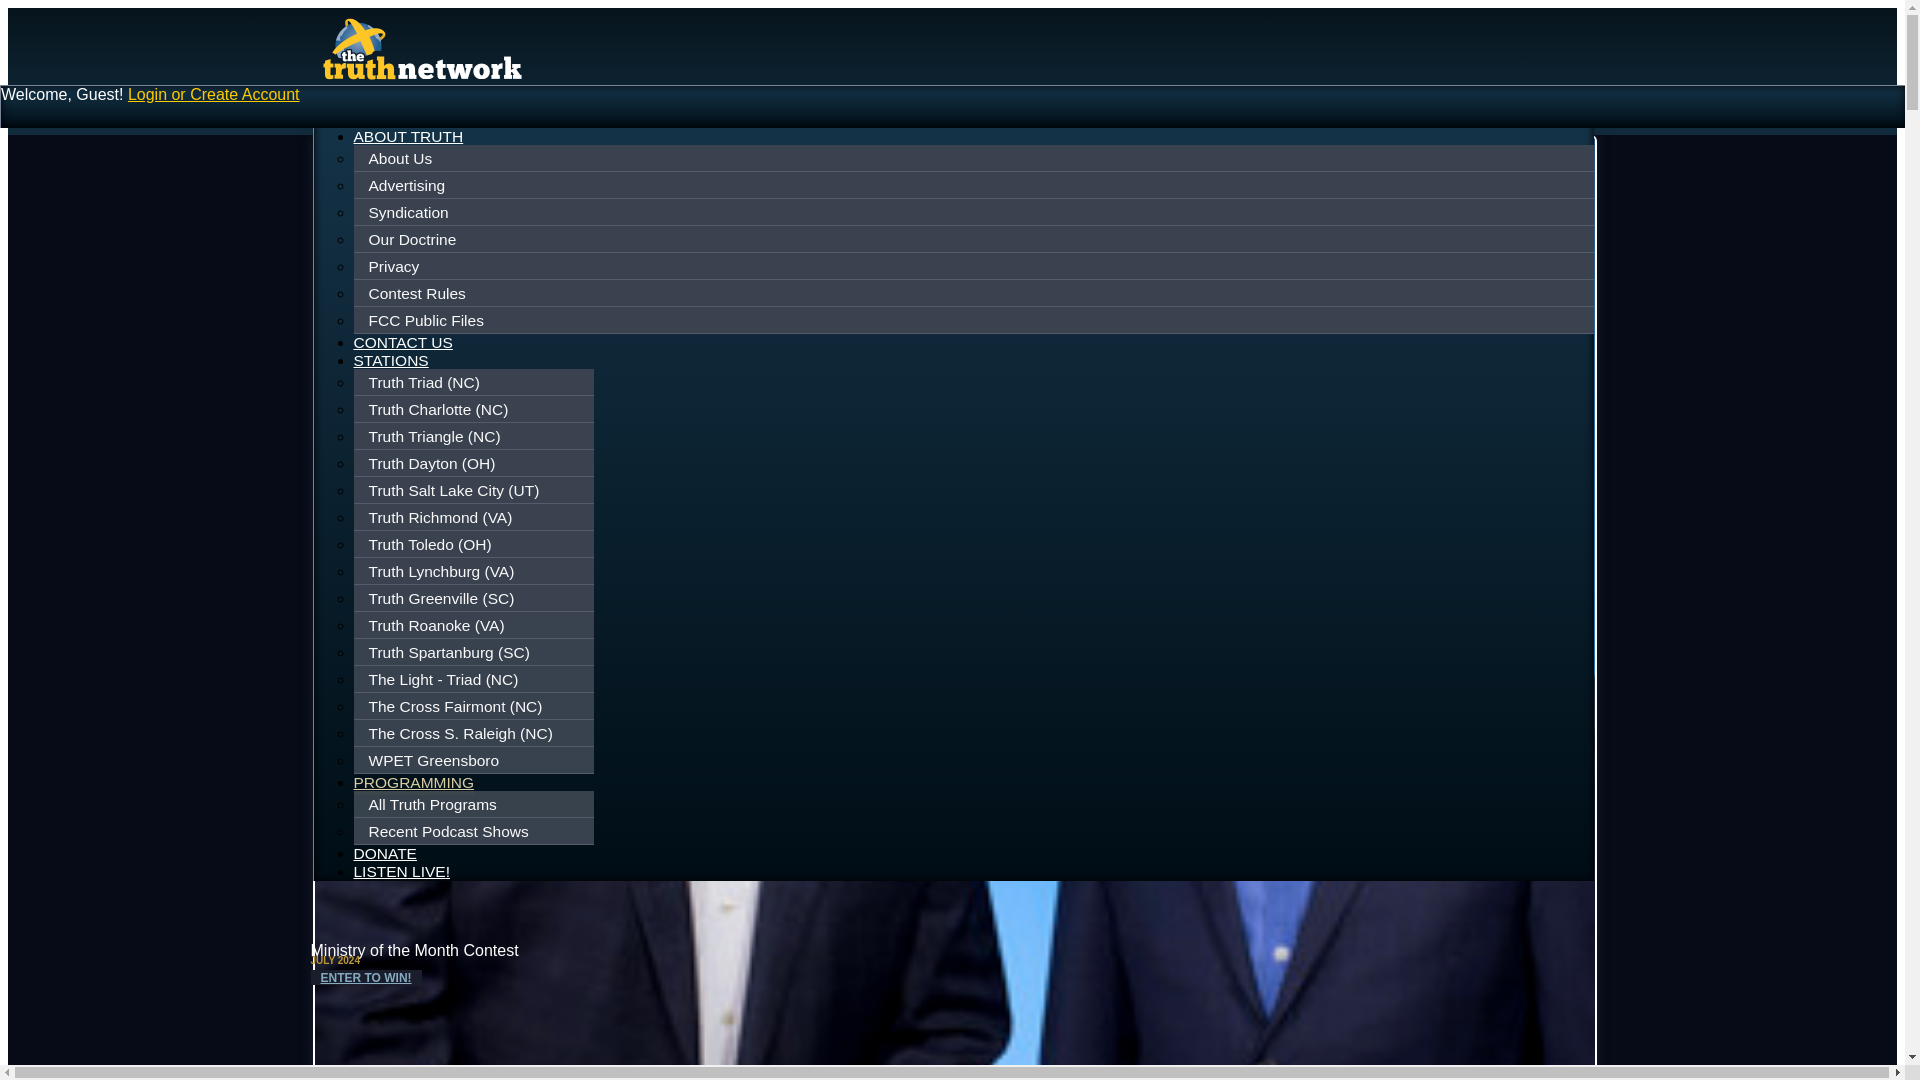 The height and width of the screenshot is (1080, 1920). I want to click on Advertising, so click(975, 185).